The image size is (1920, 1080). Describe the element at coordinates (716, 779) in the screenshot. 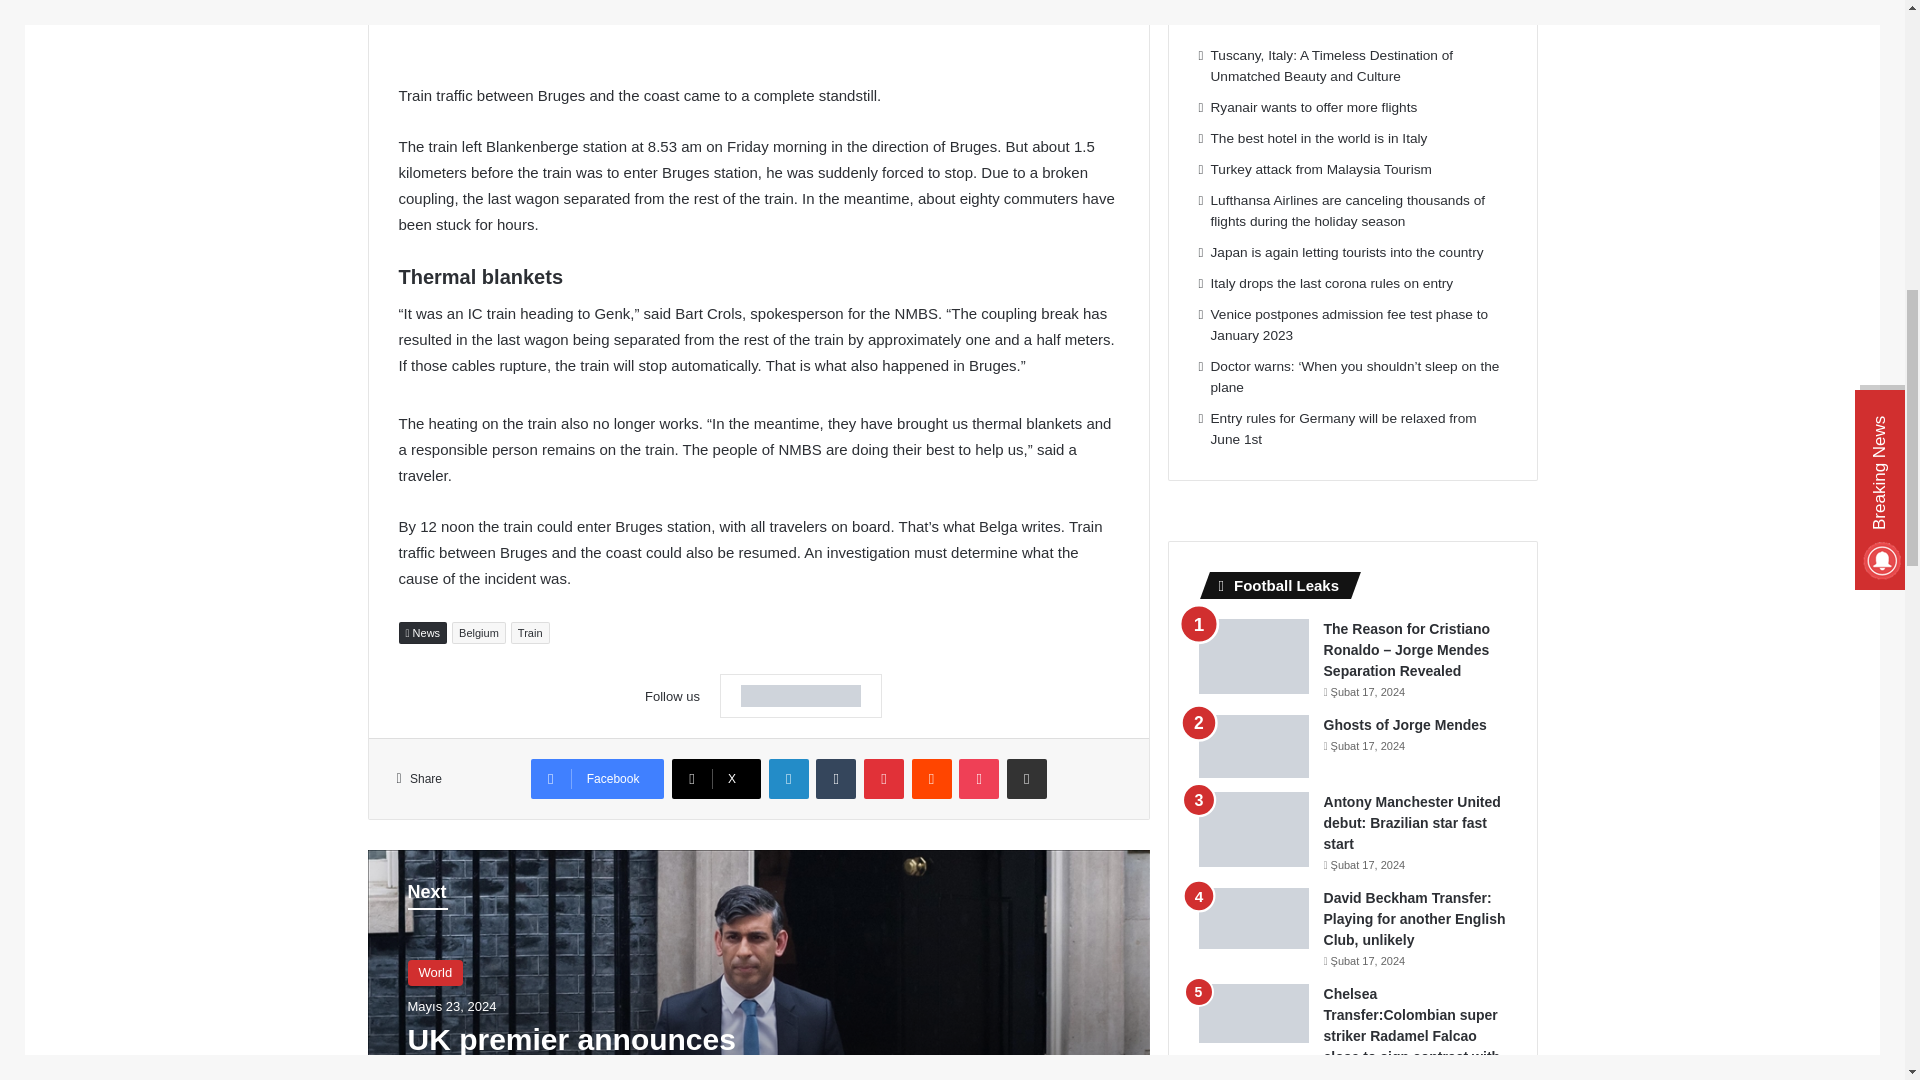

I see `X` at that location.